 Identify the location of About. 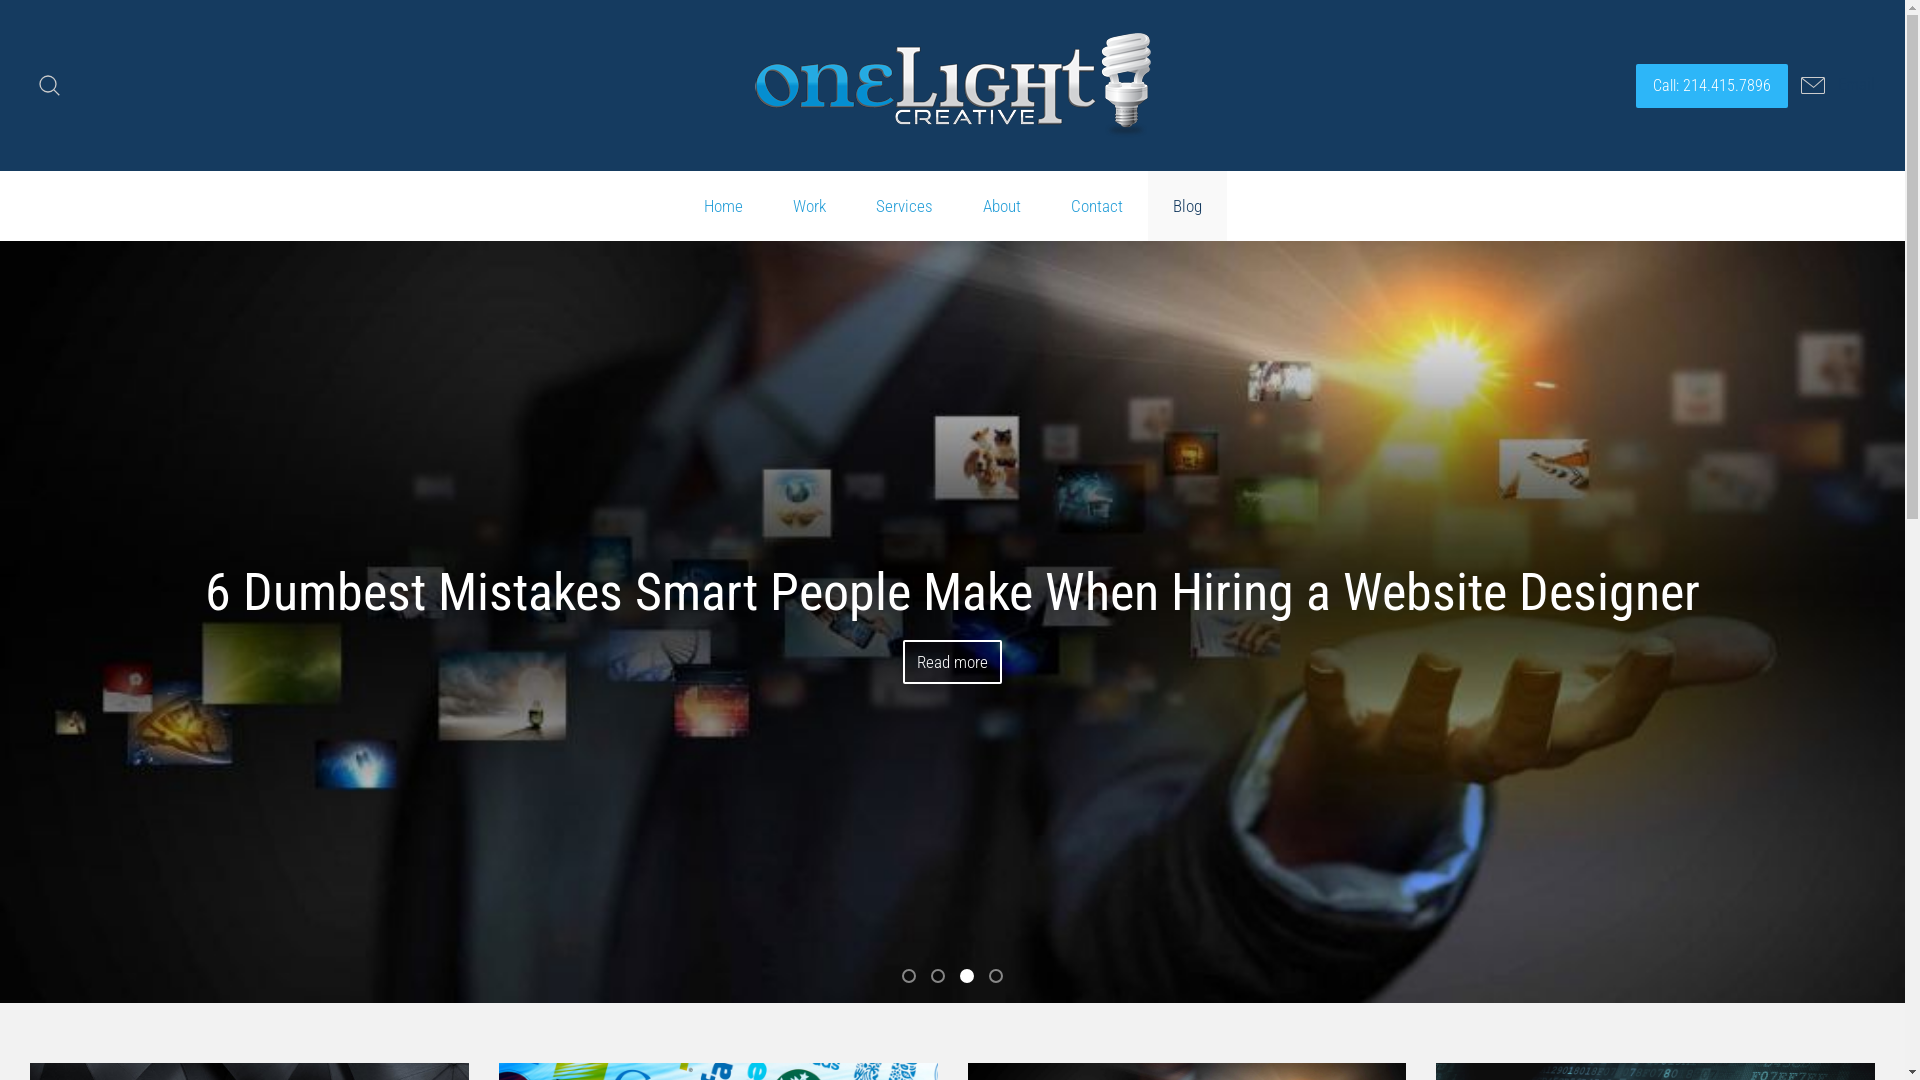
(1002, 206).